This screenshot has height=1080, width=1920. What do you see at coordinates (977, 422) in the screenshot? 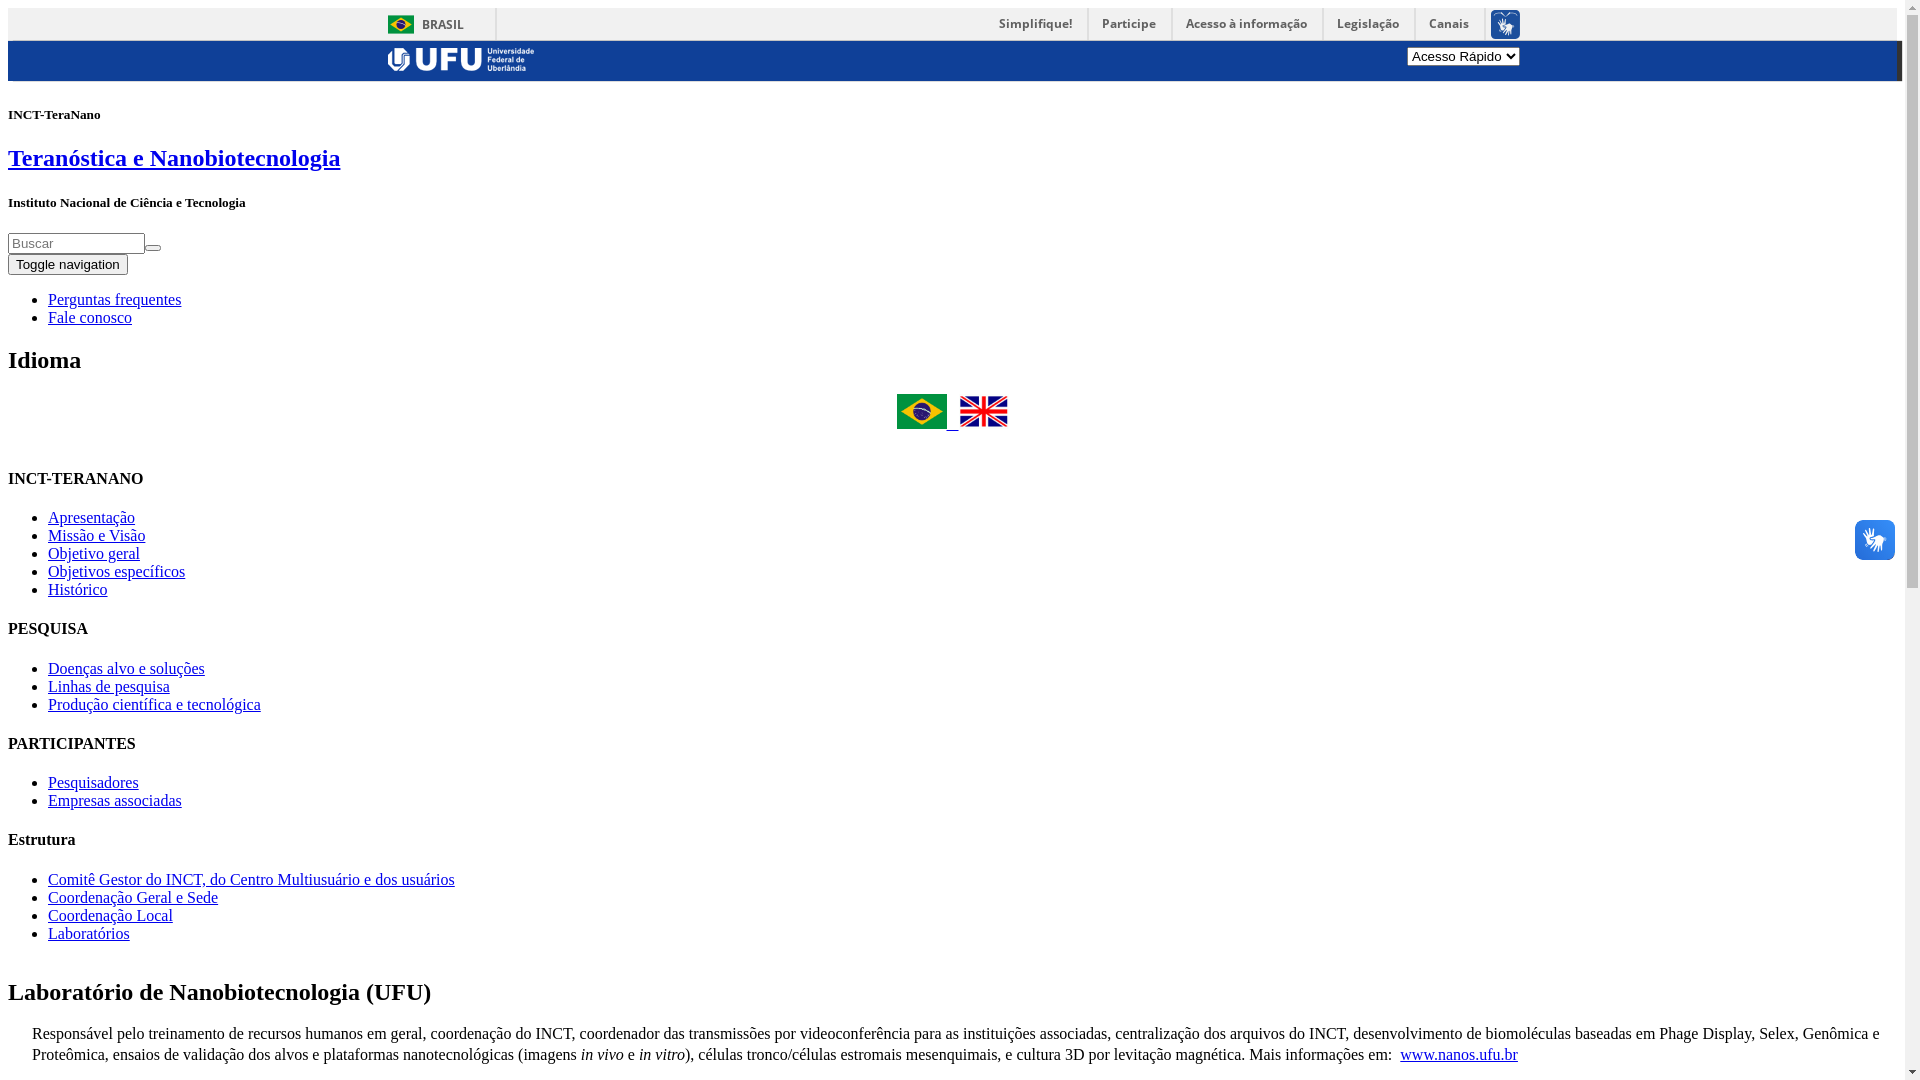
I see `   ` at bounding box center [977, 422].